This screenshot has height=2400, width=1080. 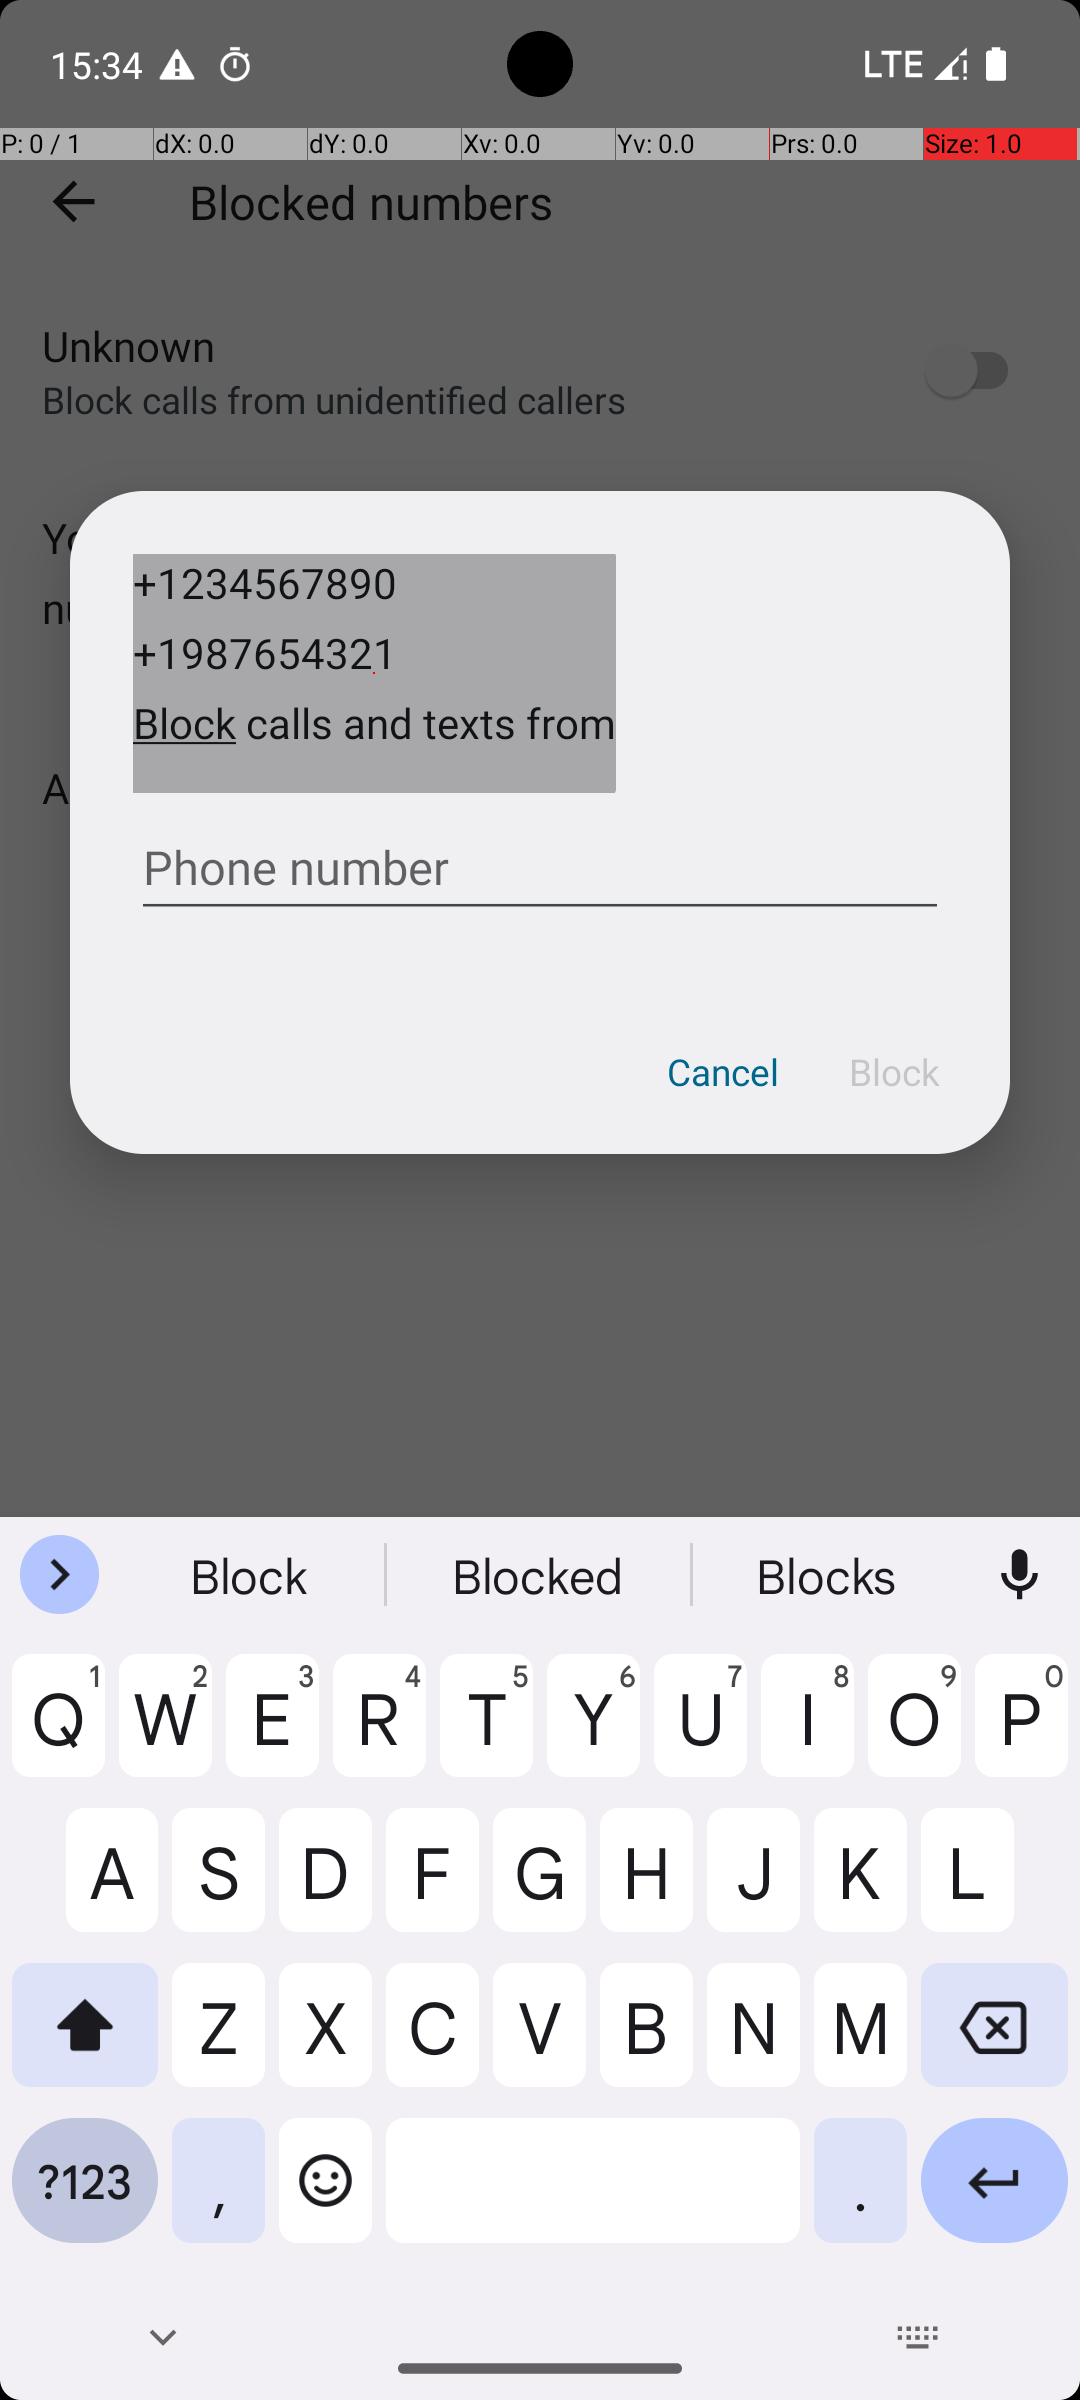 What do you see at coordinates (918, 2337) in the screenshot?
I see `Switch input method` at bounding box center [918, 2337].